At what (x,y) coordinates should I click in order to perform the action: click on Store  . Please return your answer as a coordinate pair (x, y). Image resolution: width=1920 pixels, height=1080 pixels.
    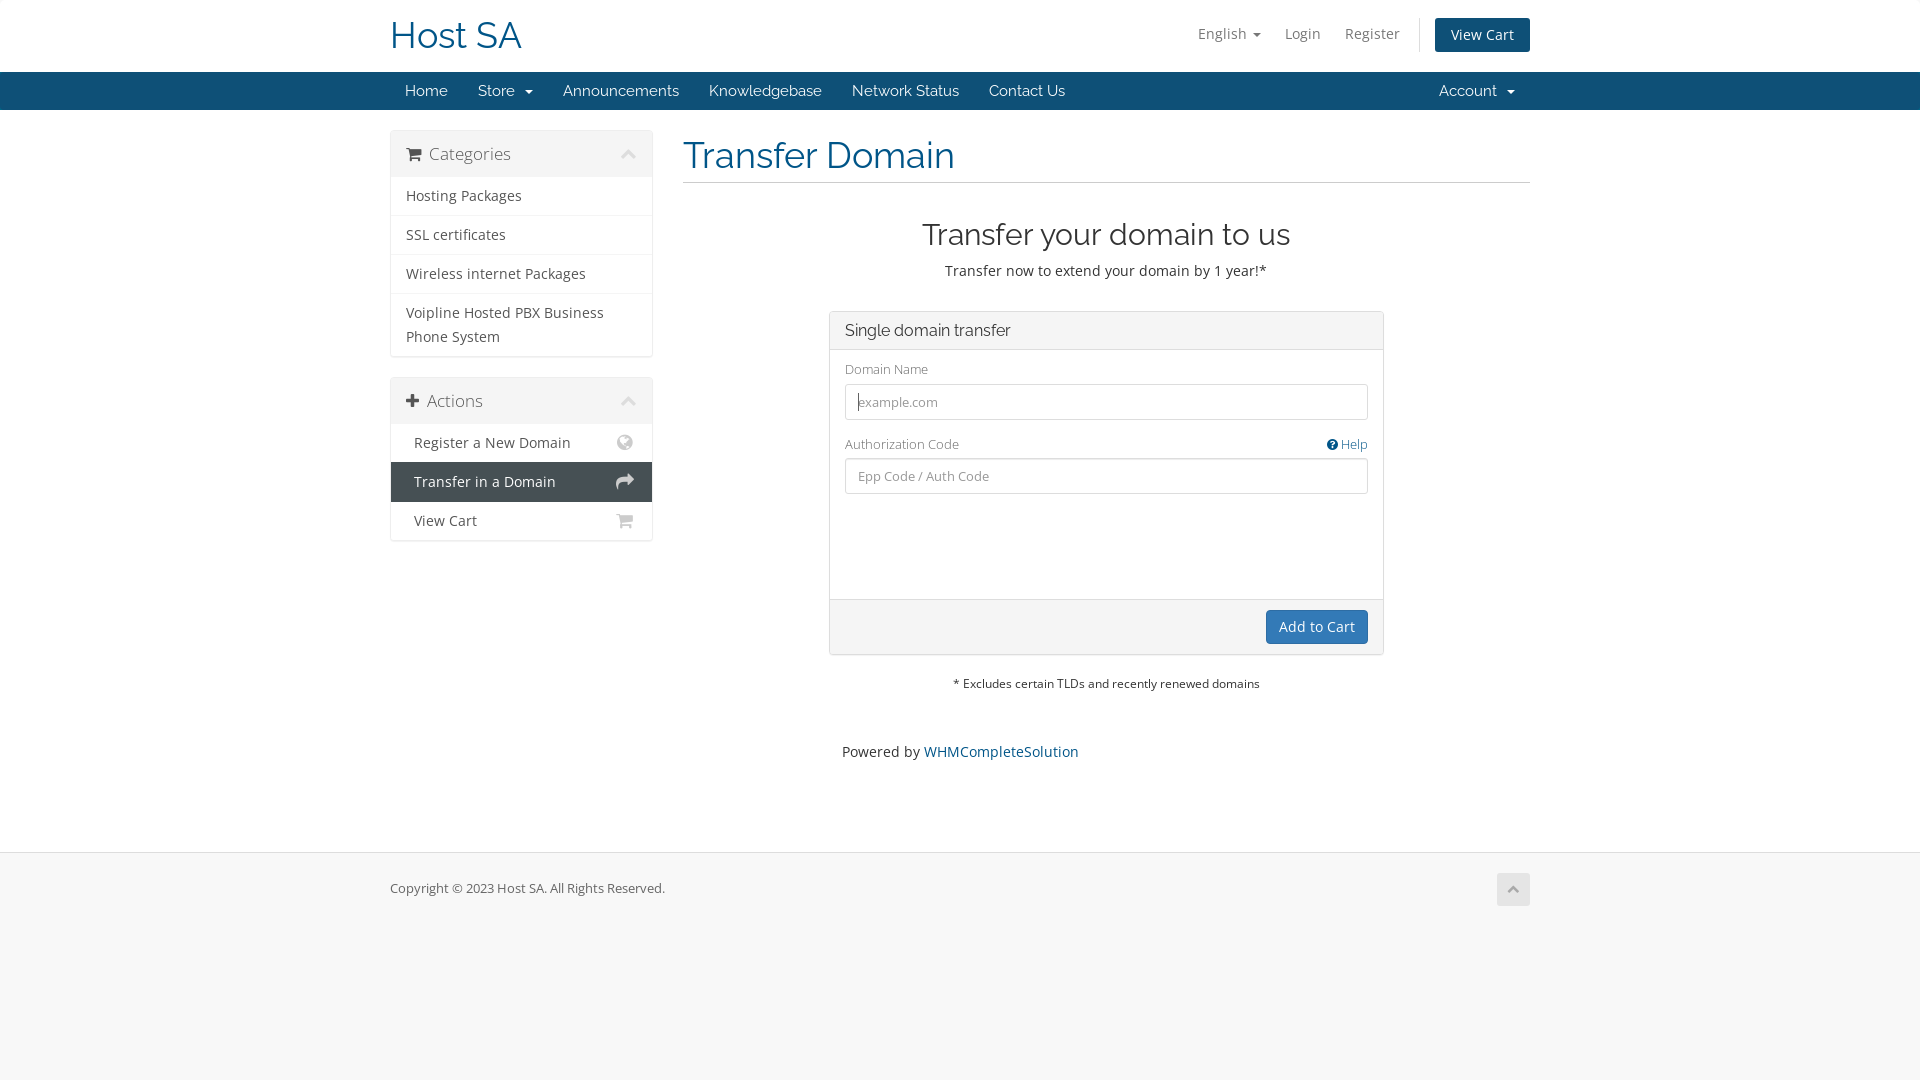
    Looking at the image, I should click on (506, 91).